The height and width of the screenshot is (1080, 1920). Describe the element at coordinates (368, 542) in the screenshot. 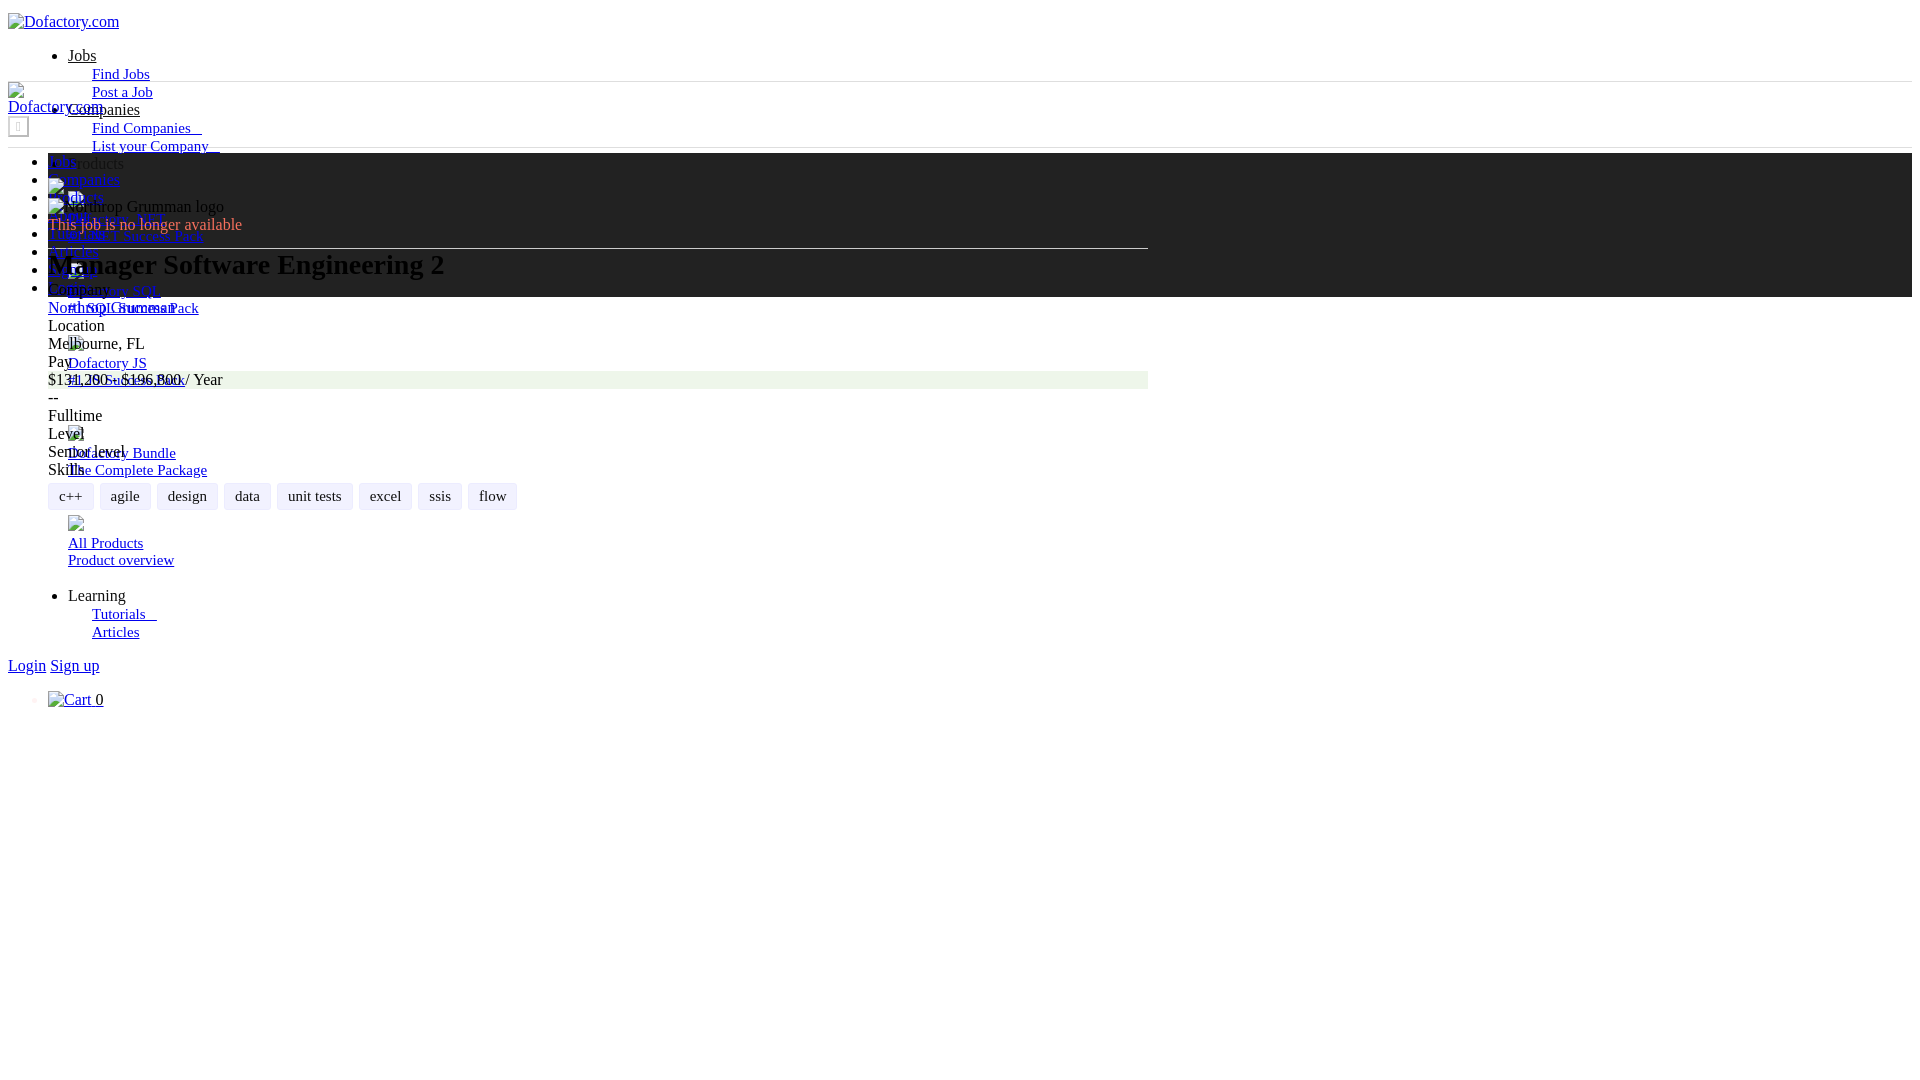

I see `Companies` at that location.